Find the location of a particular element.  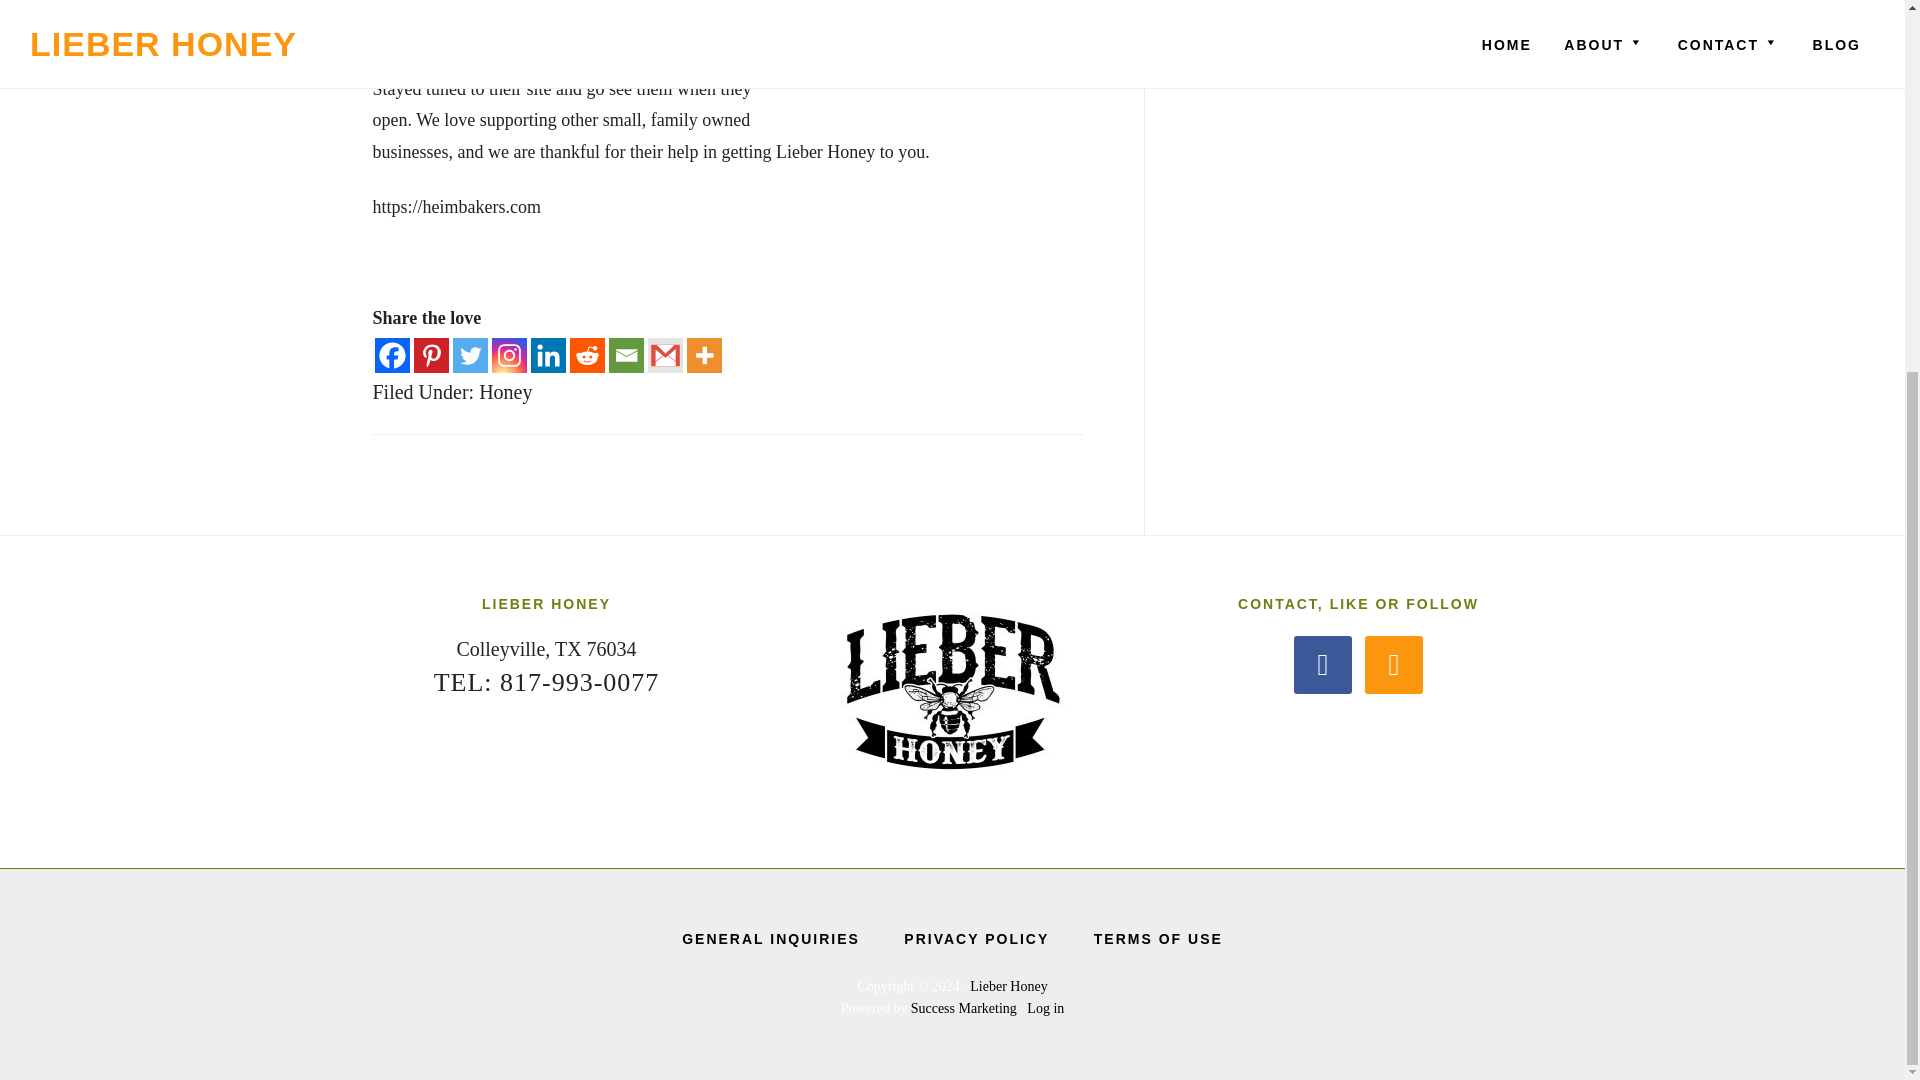

Google Gmail is located at coordinates (666, 355).